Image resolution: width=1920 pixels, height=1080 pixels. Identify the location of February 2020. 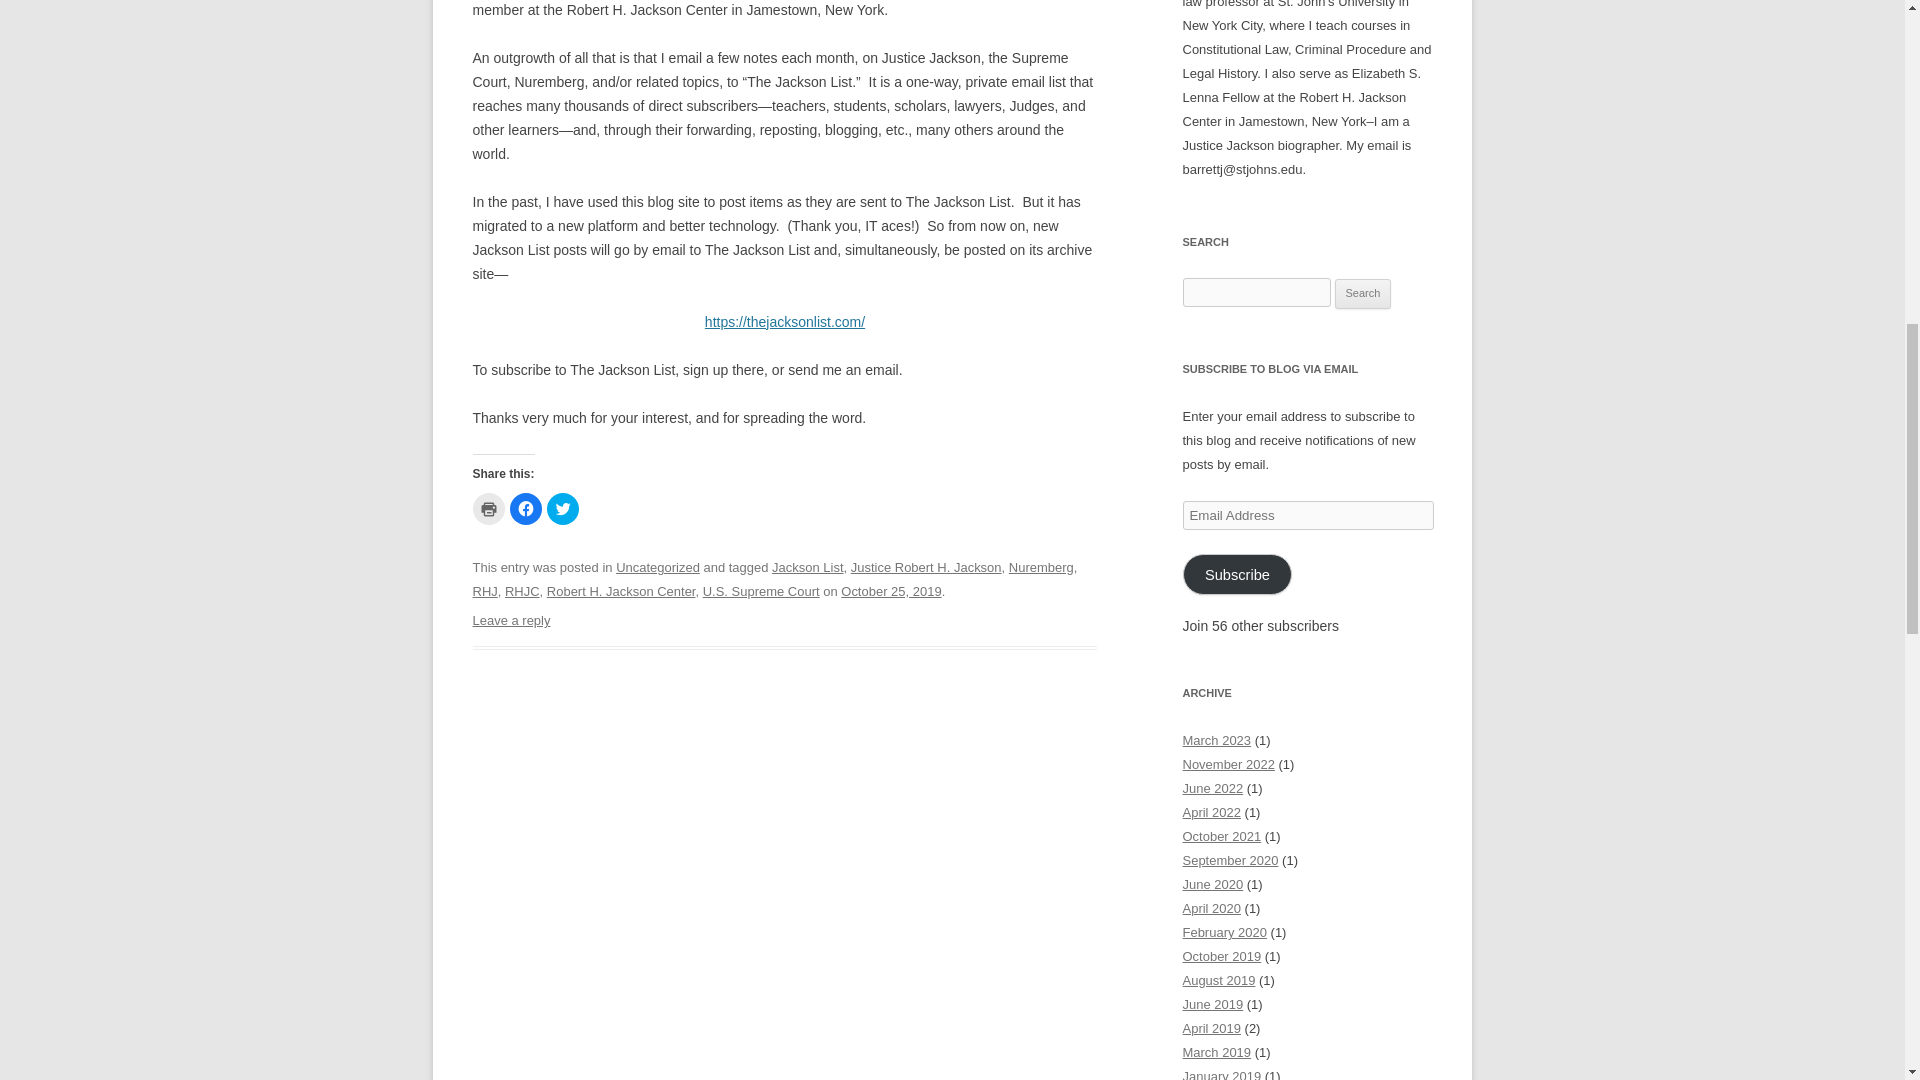
(1224, 932).